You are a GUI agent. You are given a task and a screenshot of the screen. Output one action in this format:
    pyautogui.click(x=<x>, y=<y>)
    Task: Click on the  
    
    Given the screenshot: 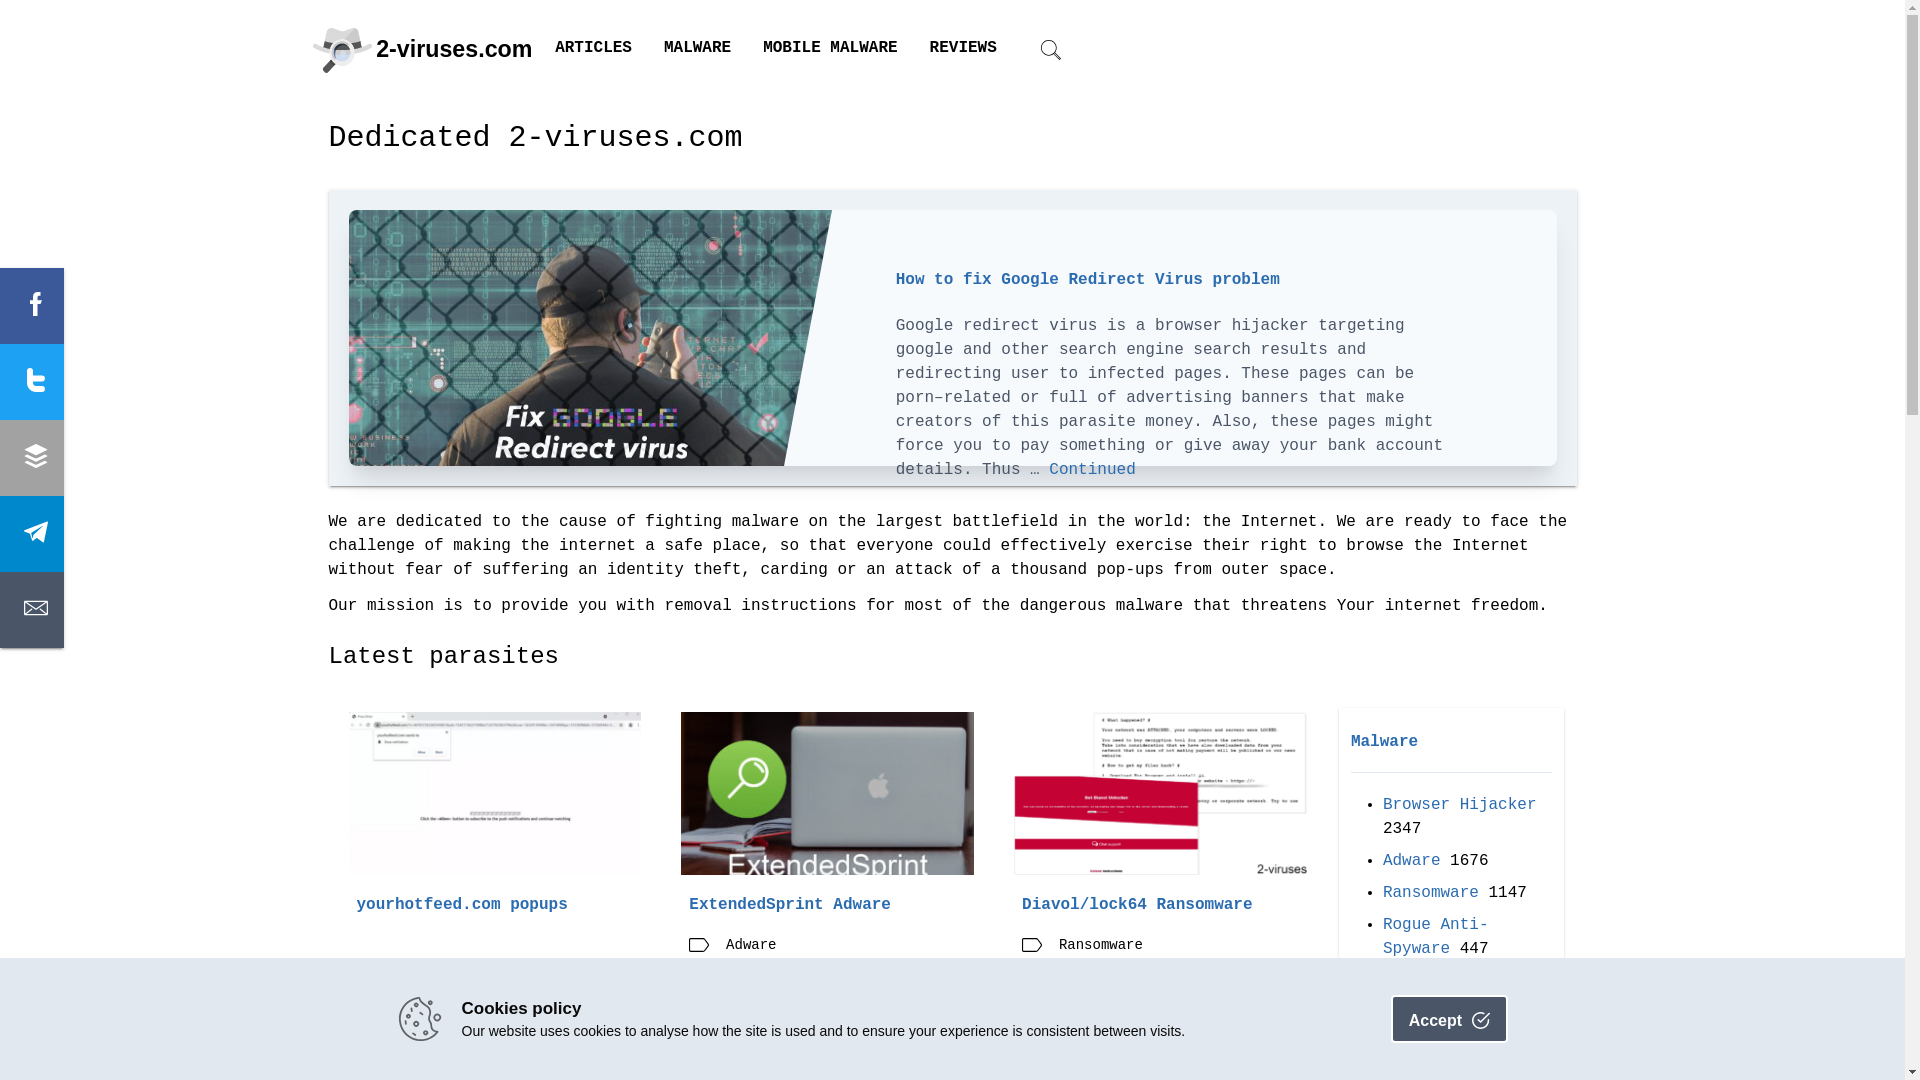 What is the action you would take?
    pyautogui.click(x=32, y=306)
    